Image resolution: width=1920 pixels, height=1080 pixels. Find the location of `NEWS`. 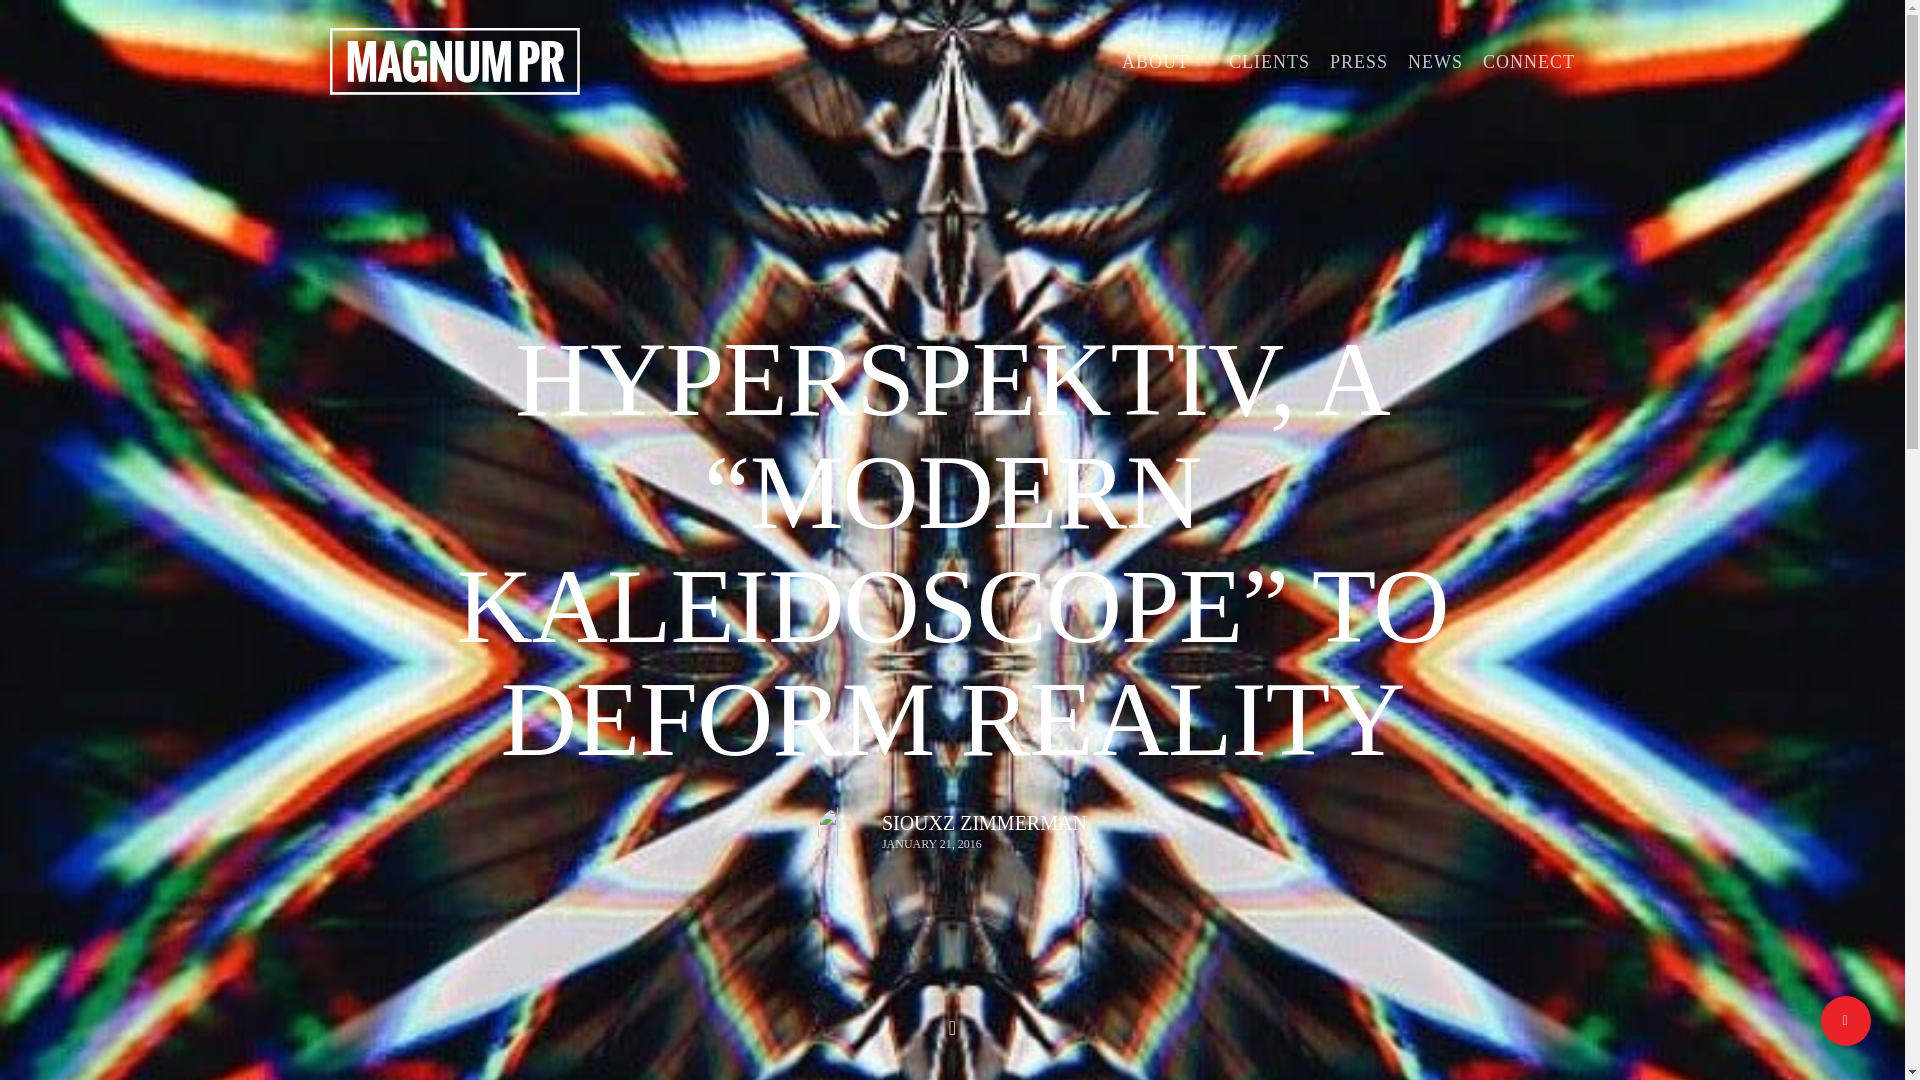

NEWS is located at coordinates (1435, 62).